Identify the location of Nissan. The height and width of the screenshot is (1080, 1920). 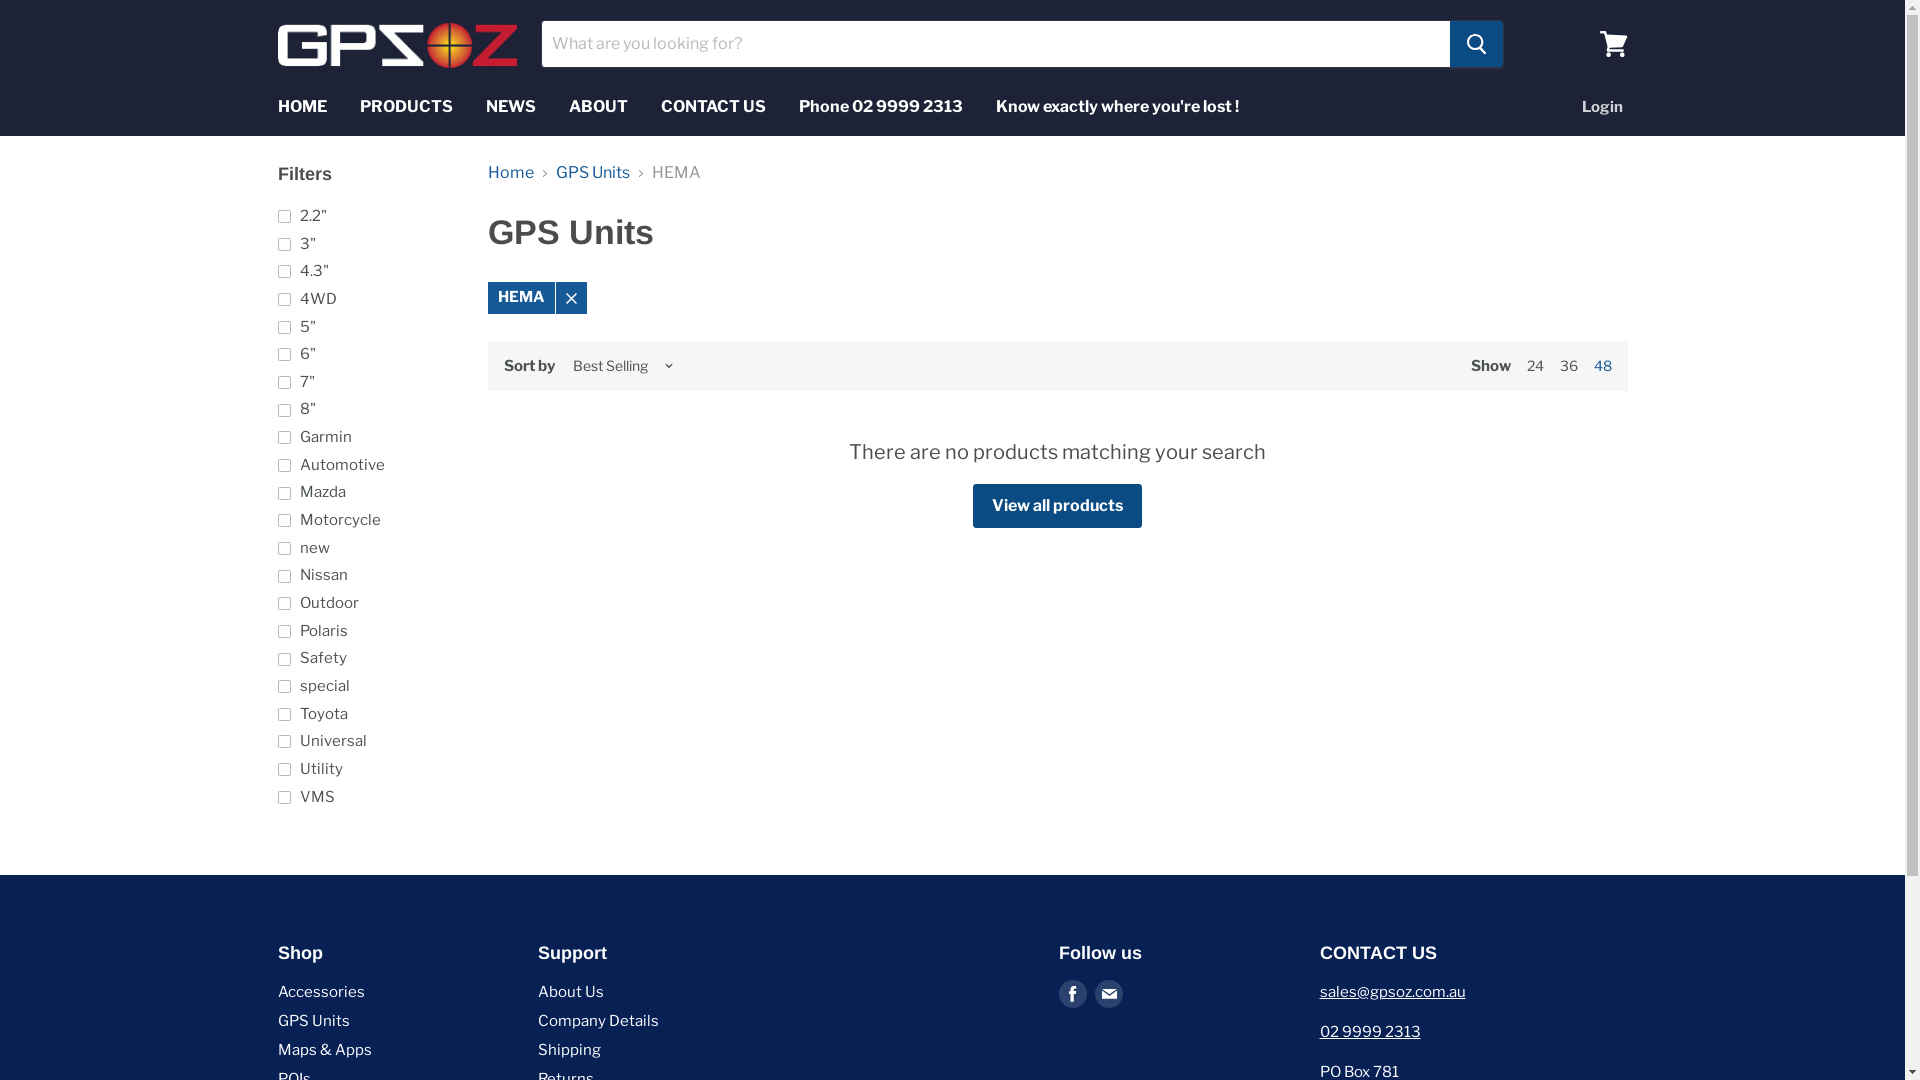
(368, 576).